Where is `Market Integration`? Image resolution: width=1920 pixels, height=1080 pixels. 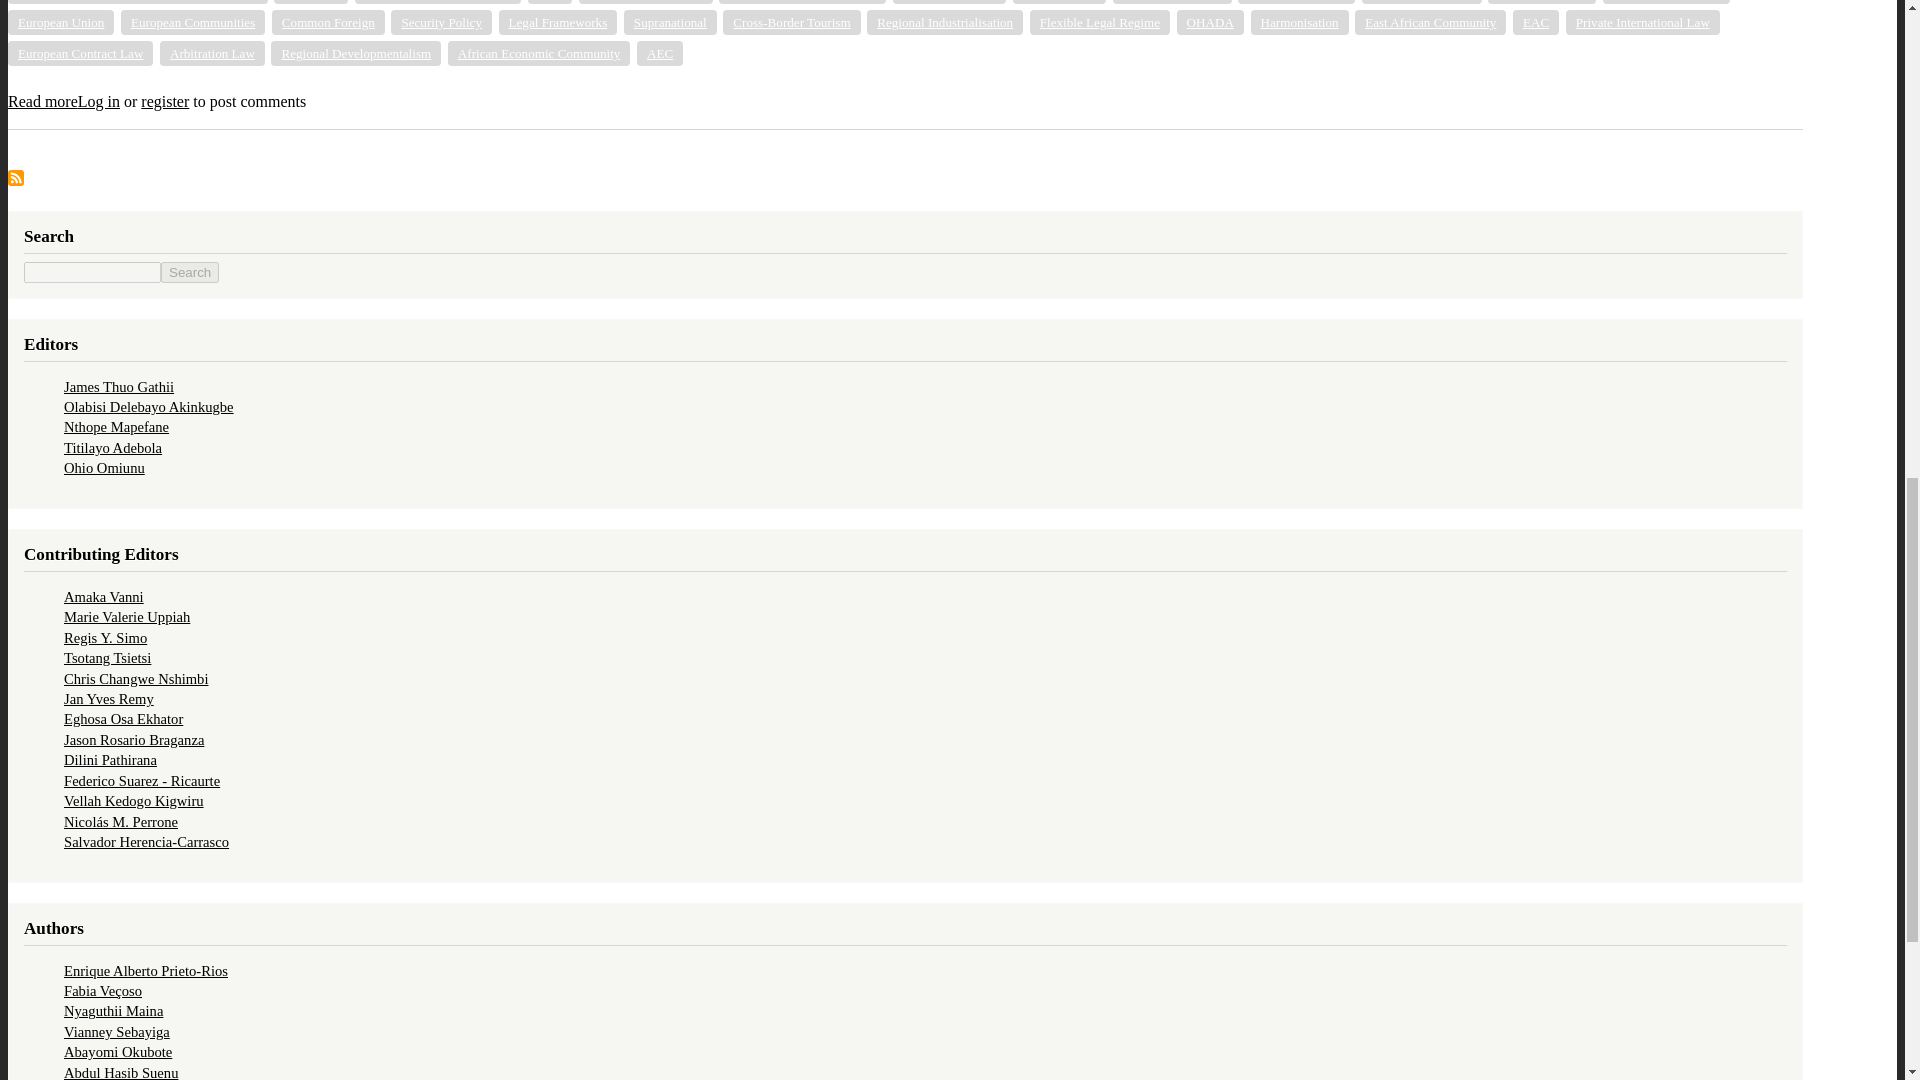 Market Integration is located at coordinates (1172, 2).